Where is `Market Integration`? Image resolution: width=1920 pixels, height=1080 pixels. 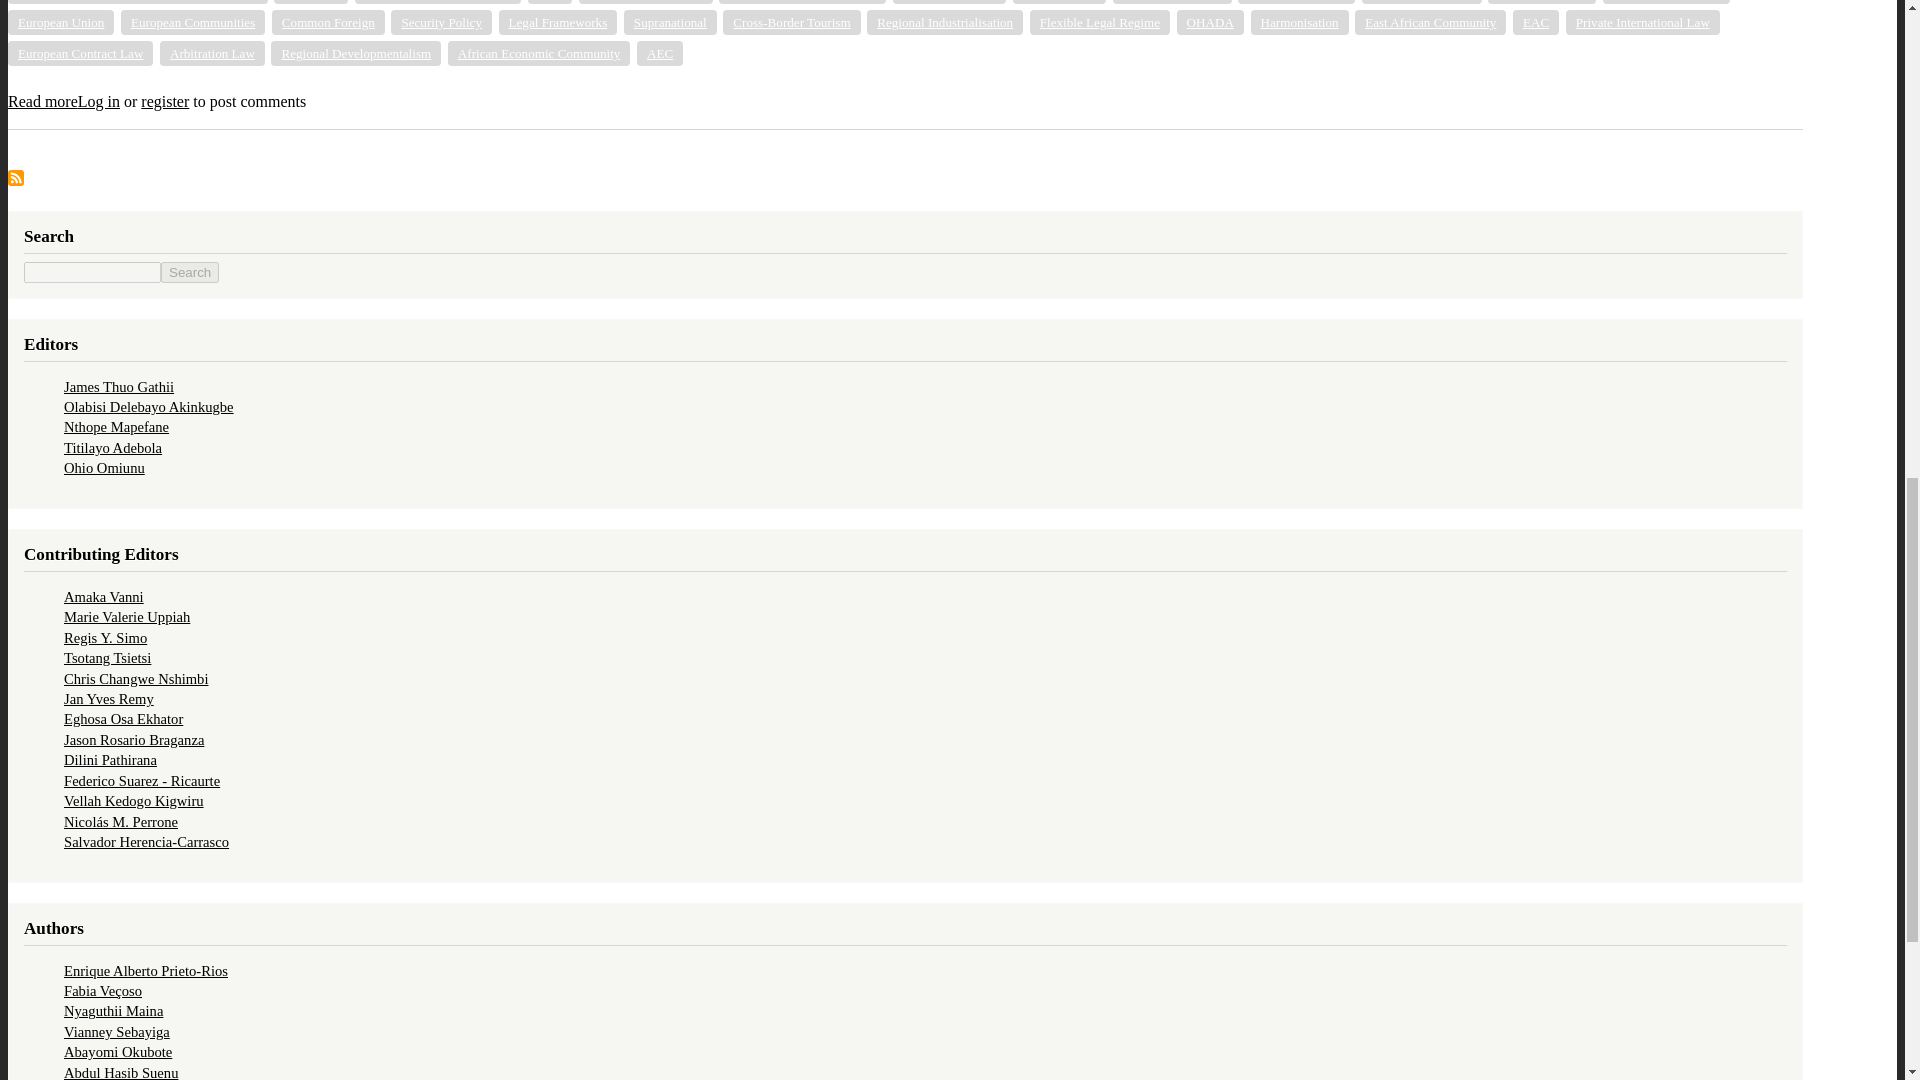 Market Integration is located at coordinates (1172, 2).